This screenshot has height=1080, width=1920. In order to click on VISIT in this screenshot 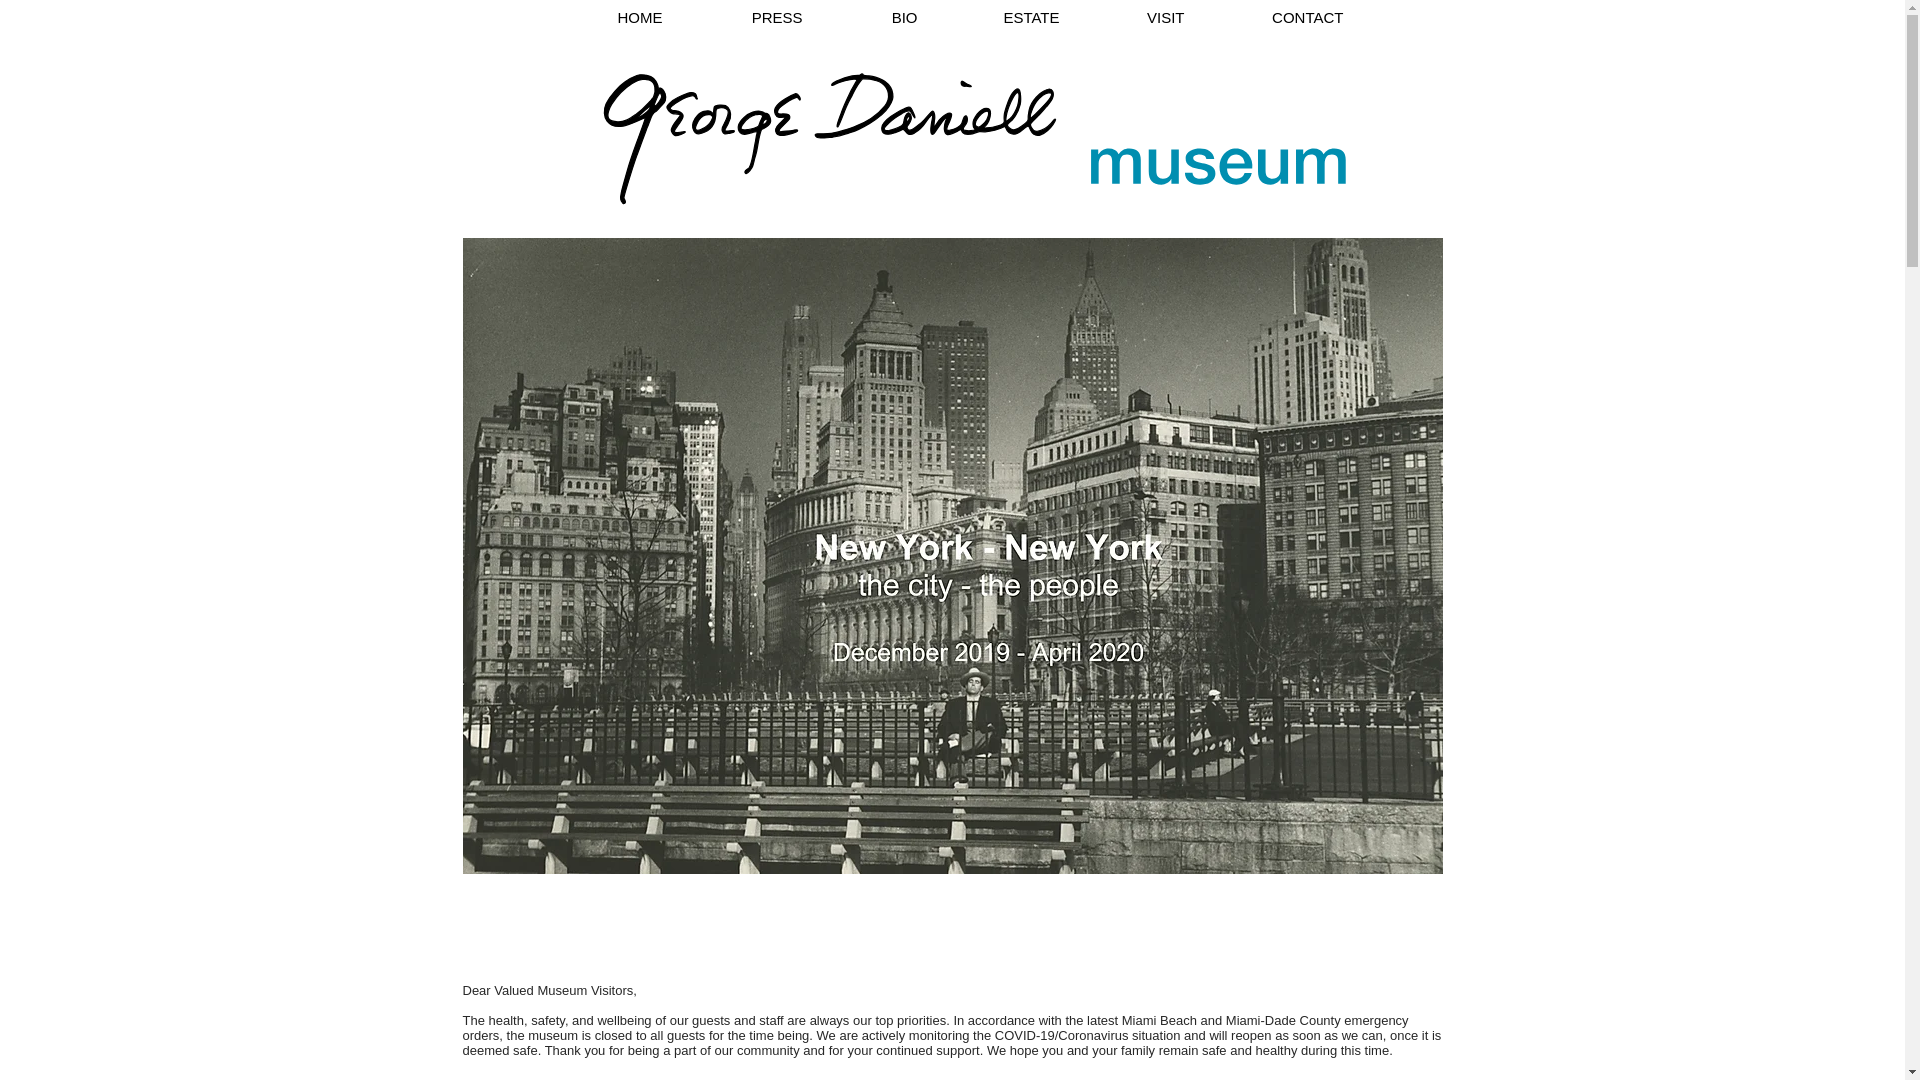, I will do `click(1138, 18)`.